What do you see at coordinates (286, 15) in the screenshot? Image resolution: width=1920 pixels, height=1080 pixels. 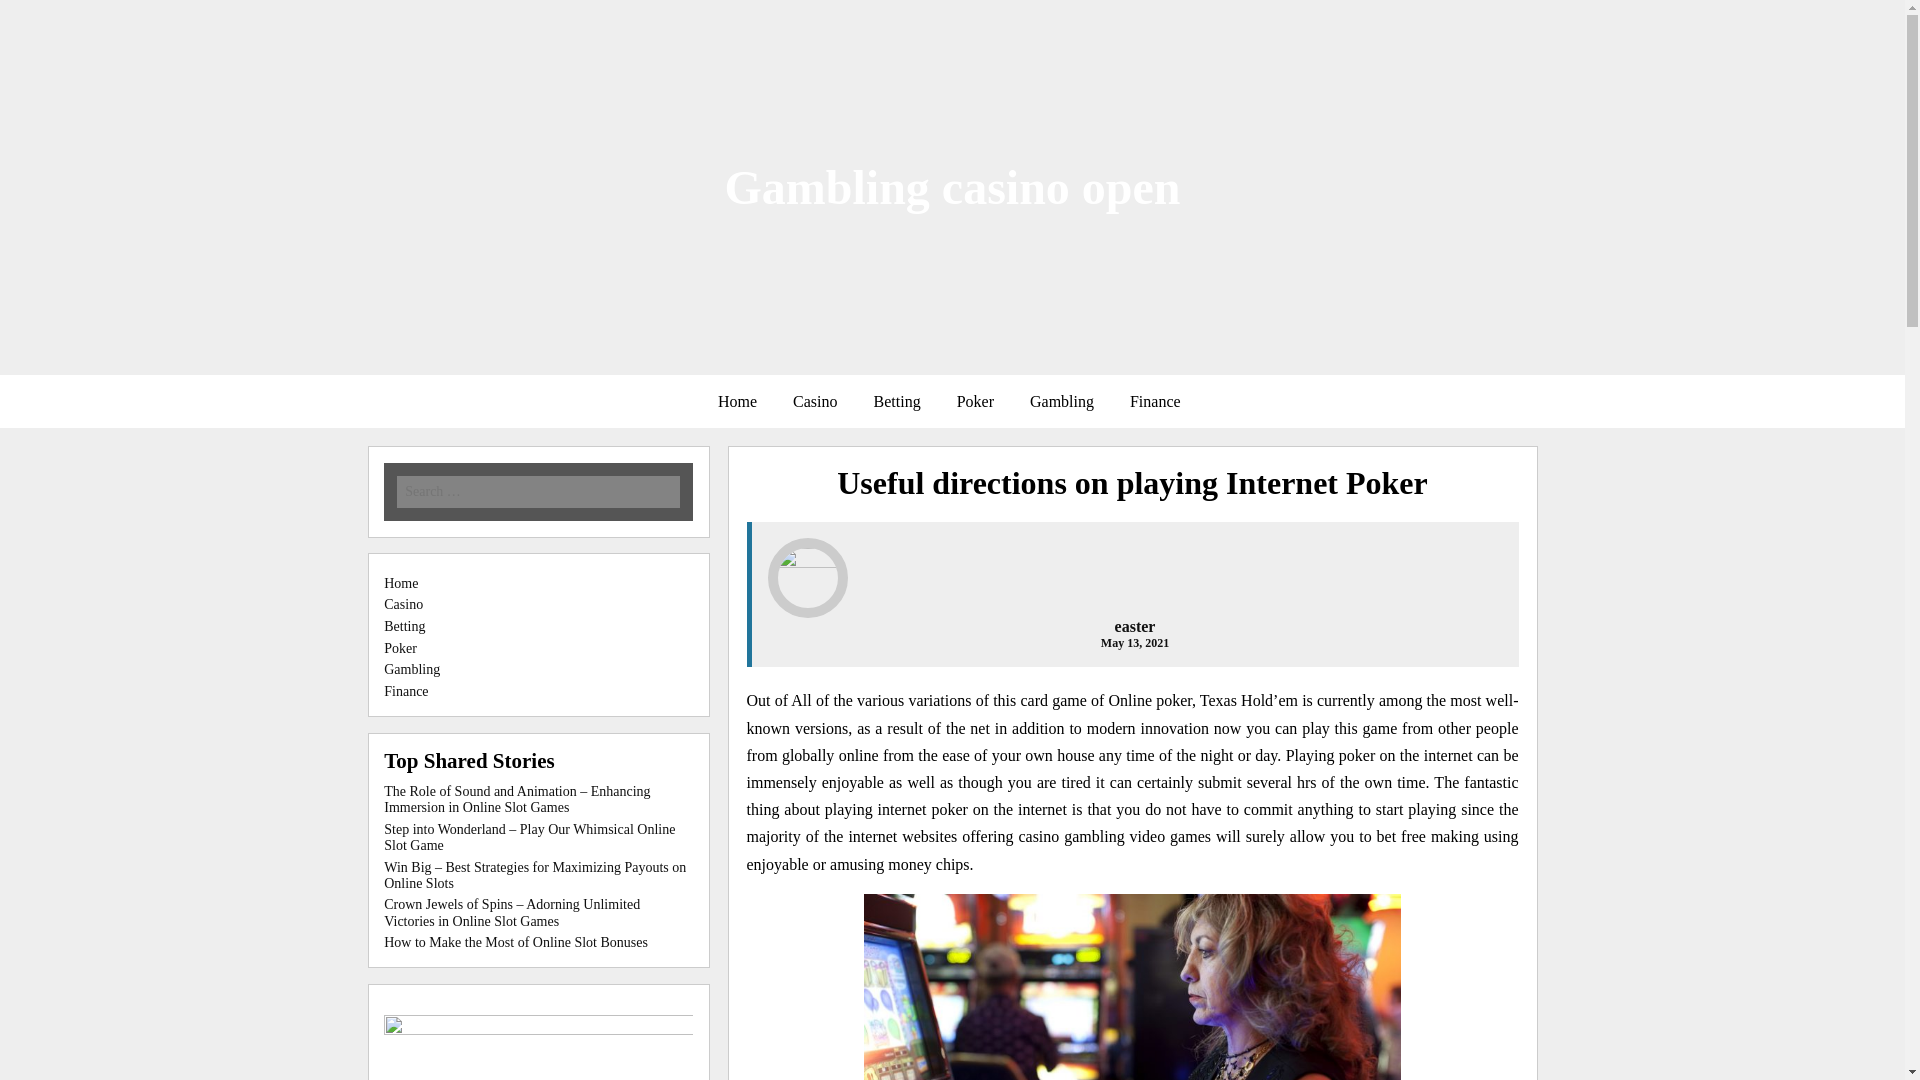 I see `Search` at bounding box center [286, 15].